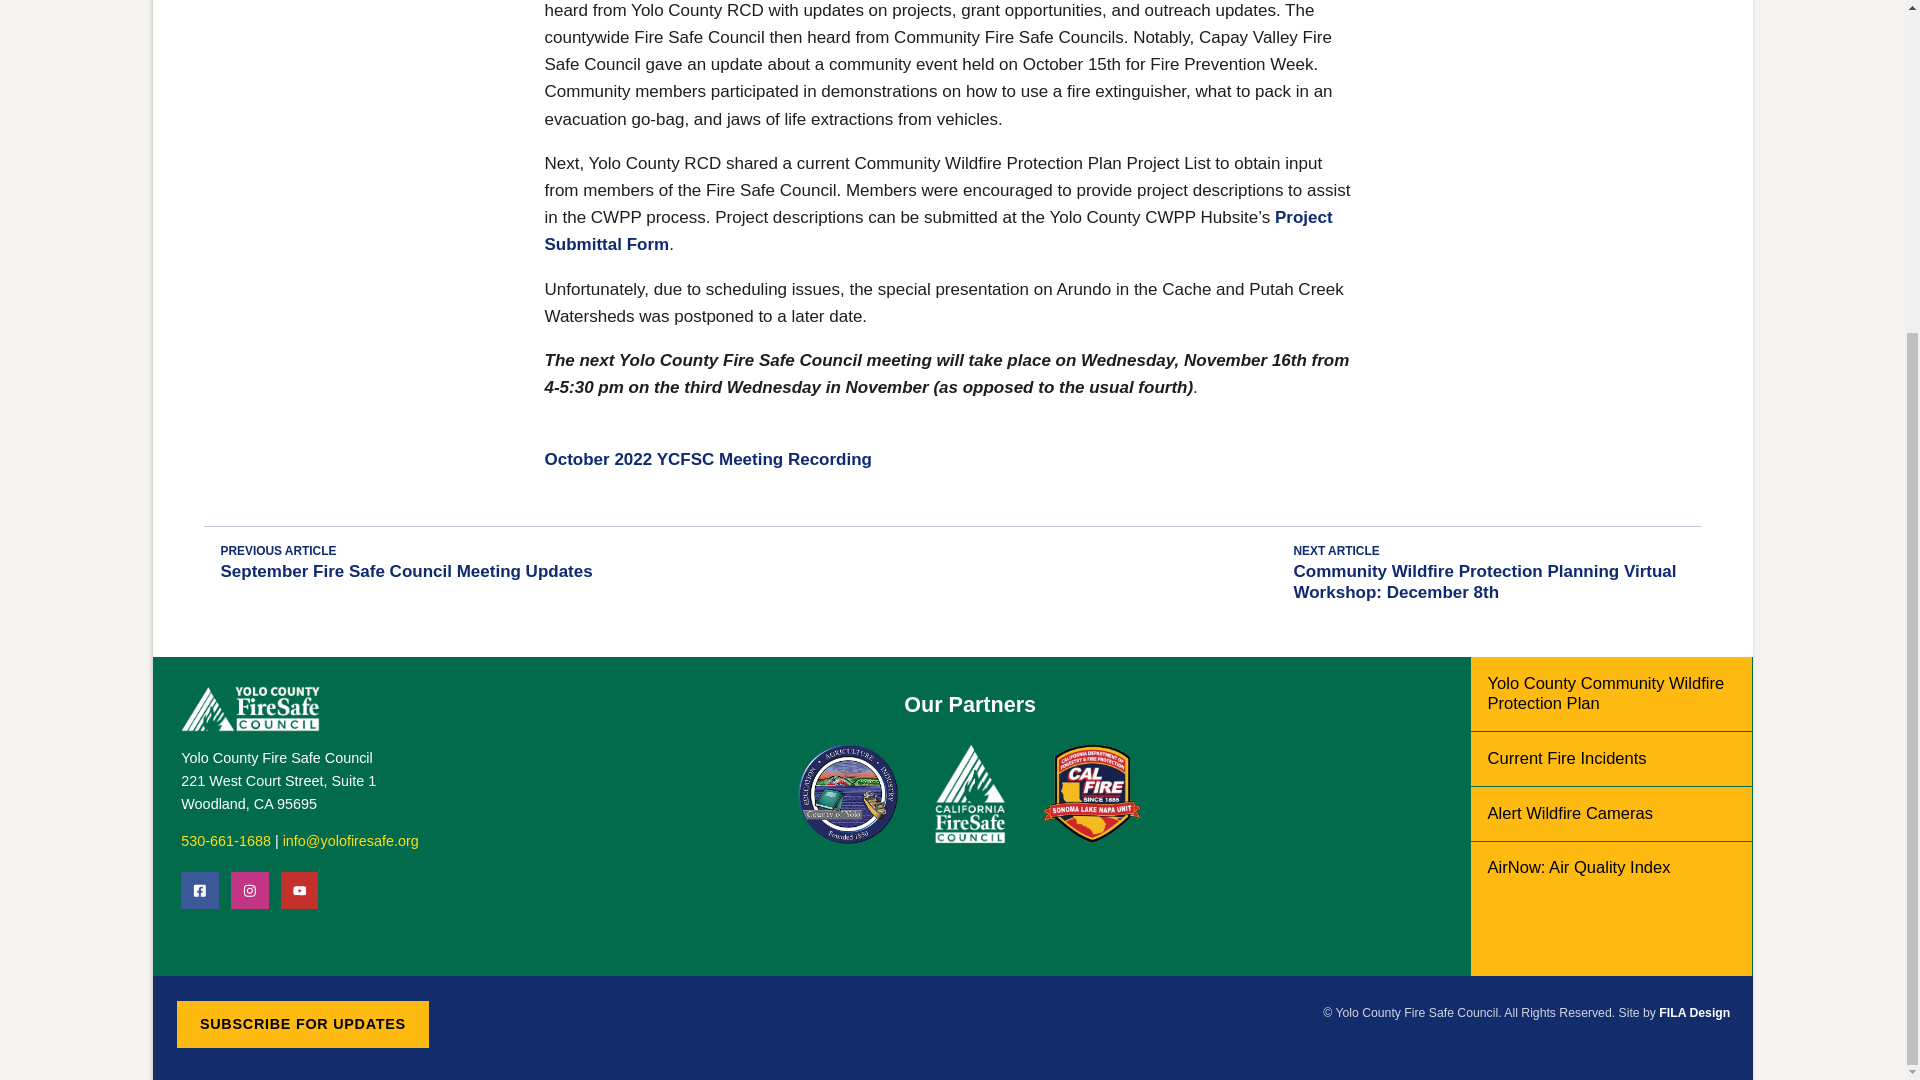 The image size is (1920, 1080). What do you see at coordinates (249, 890) in the screenshot?
I see `YCFSC Instagram` at bounding box center [249, 890].